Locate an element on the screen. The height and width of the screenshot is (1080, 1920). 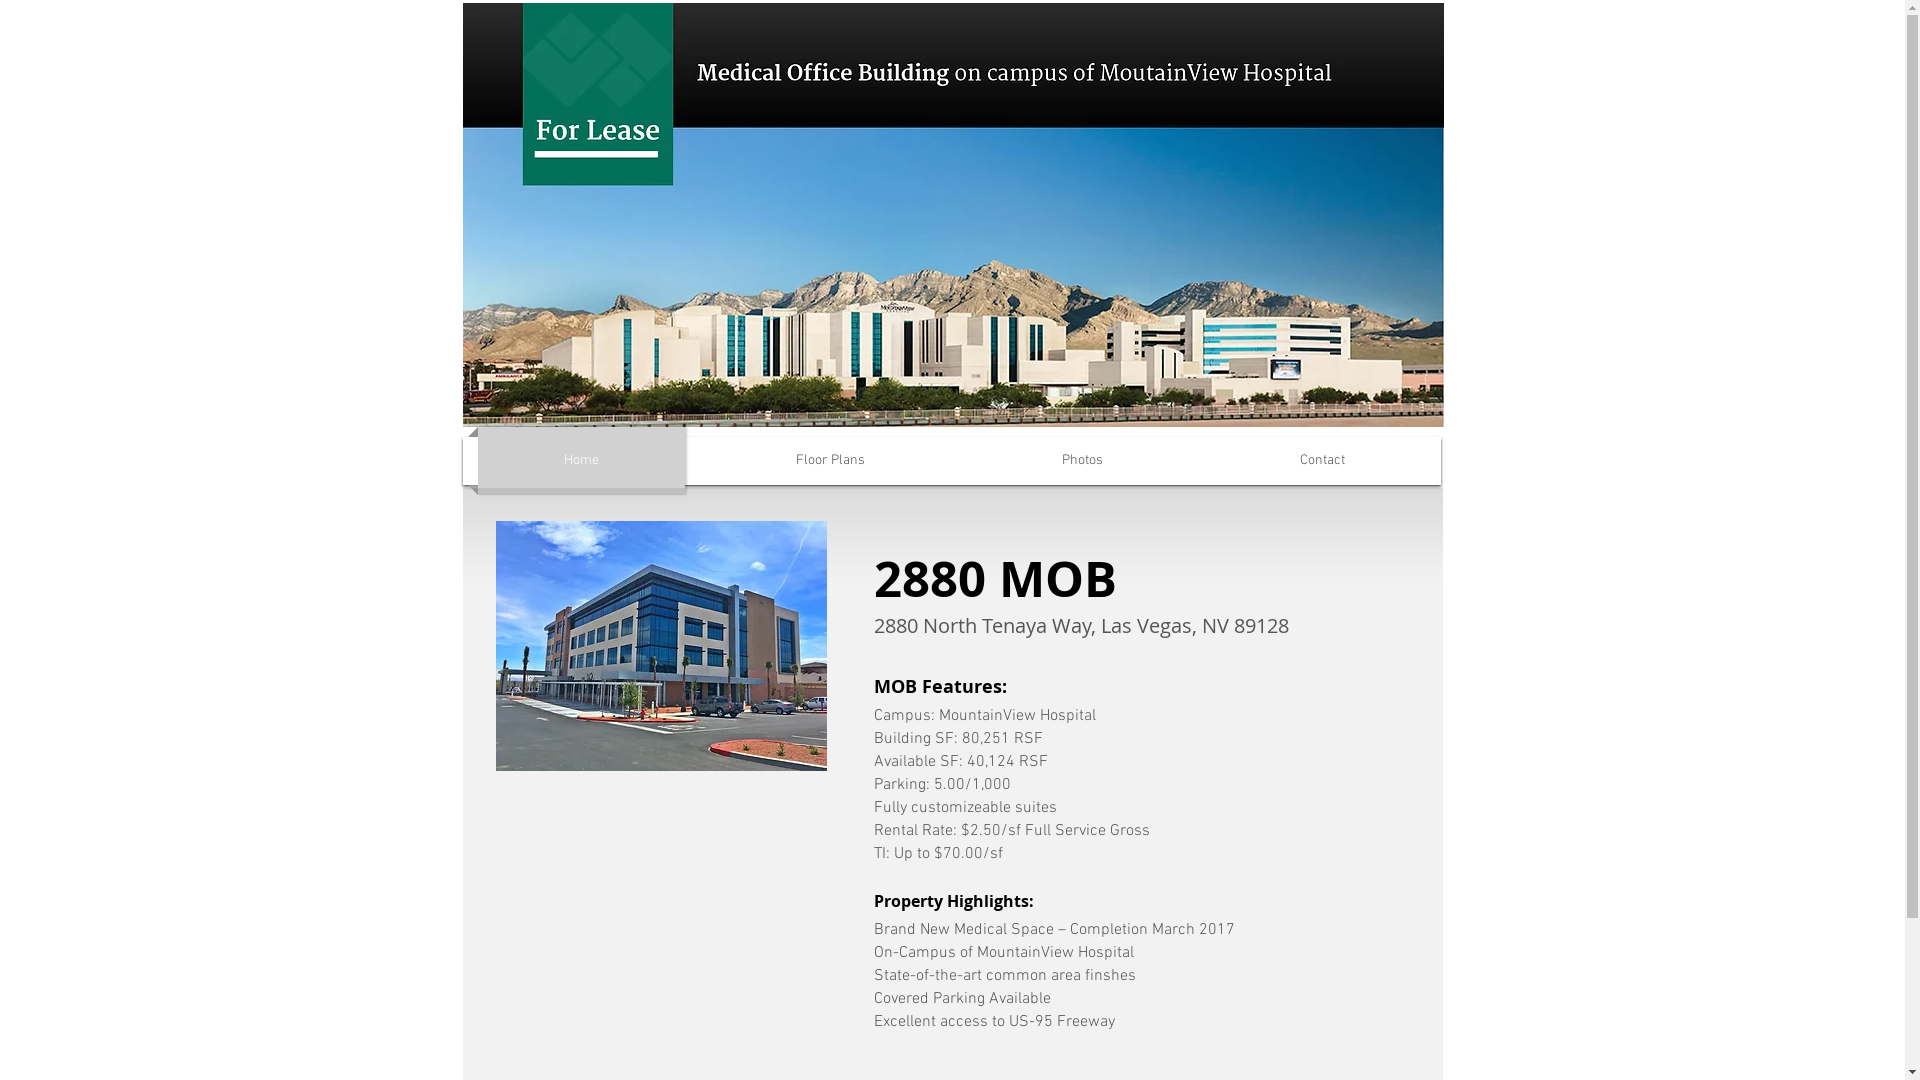
Photos is located at coordinates (1082, 461).